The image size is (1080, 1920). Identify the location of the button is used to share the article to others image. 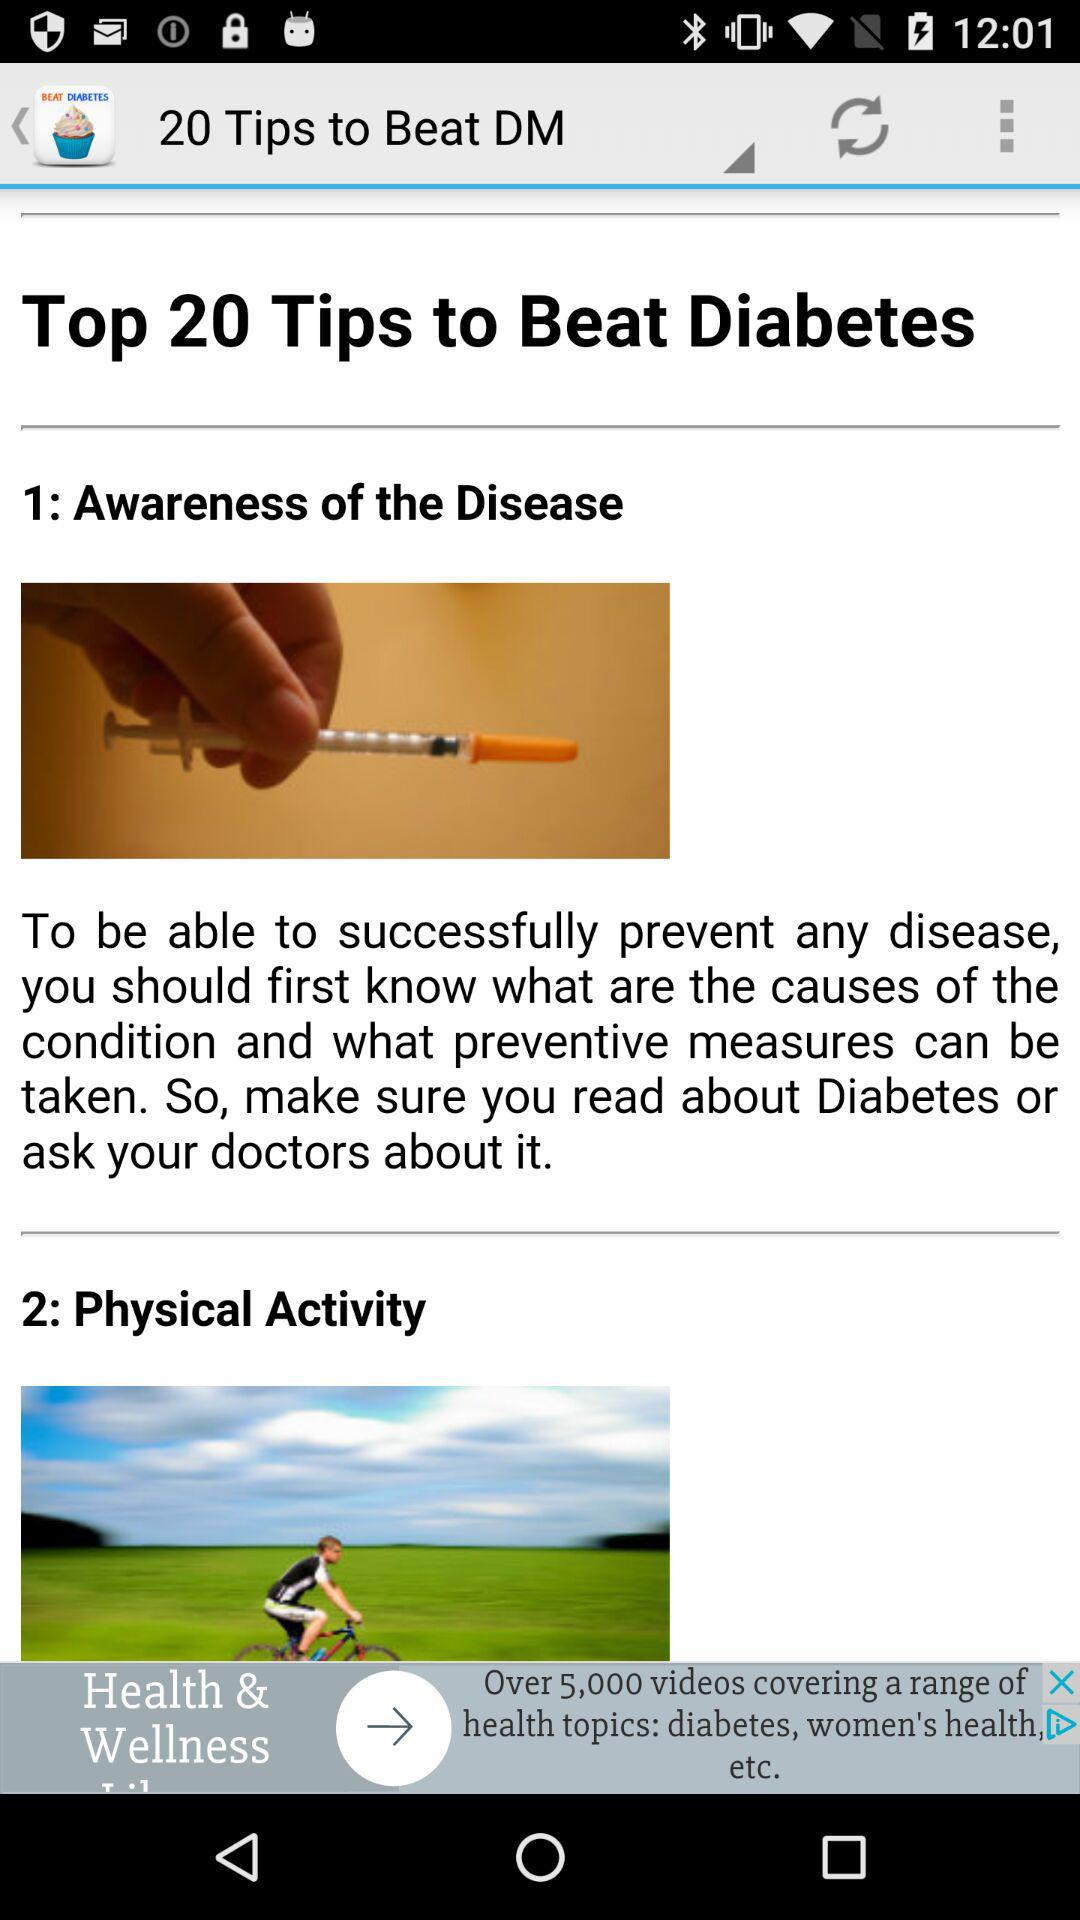
(540, 925).